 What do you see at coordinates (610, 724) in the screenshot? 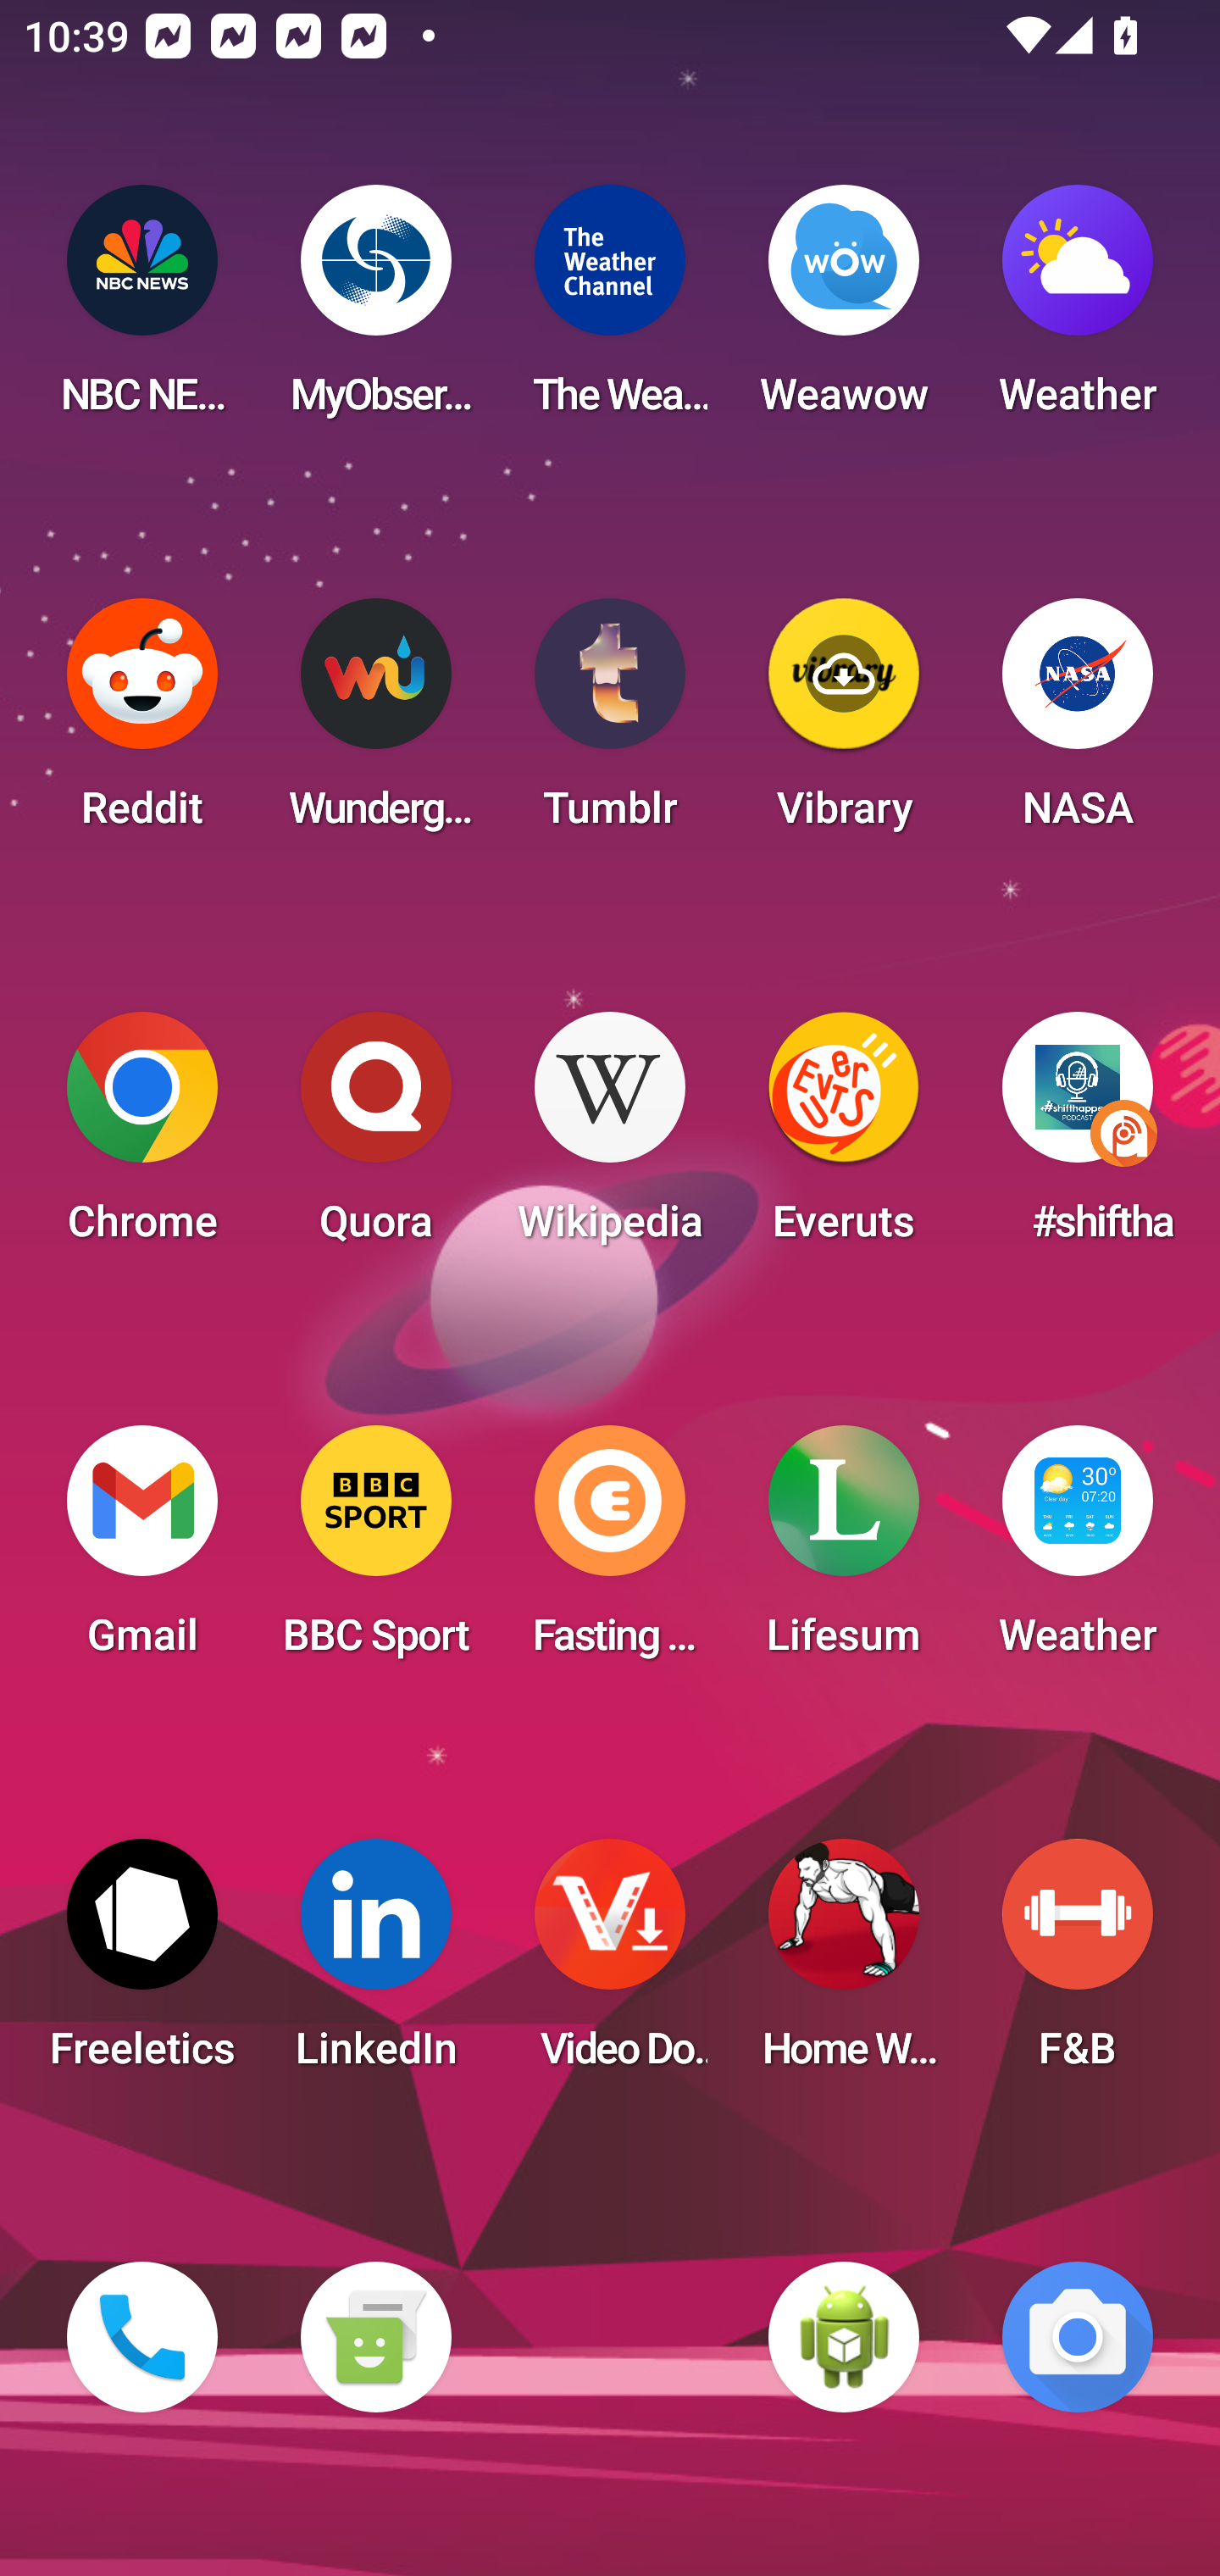
I see `Tumblr` at bounding box center [610, 724].